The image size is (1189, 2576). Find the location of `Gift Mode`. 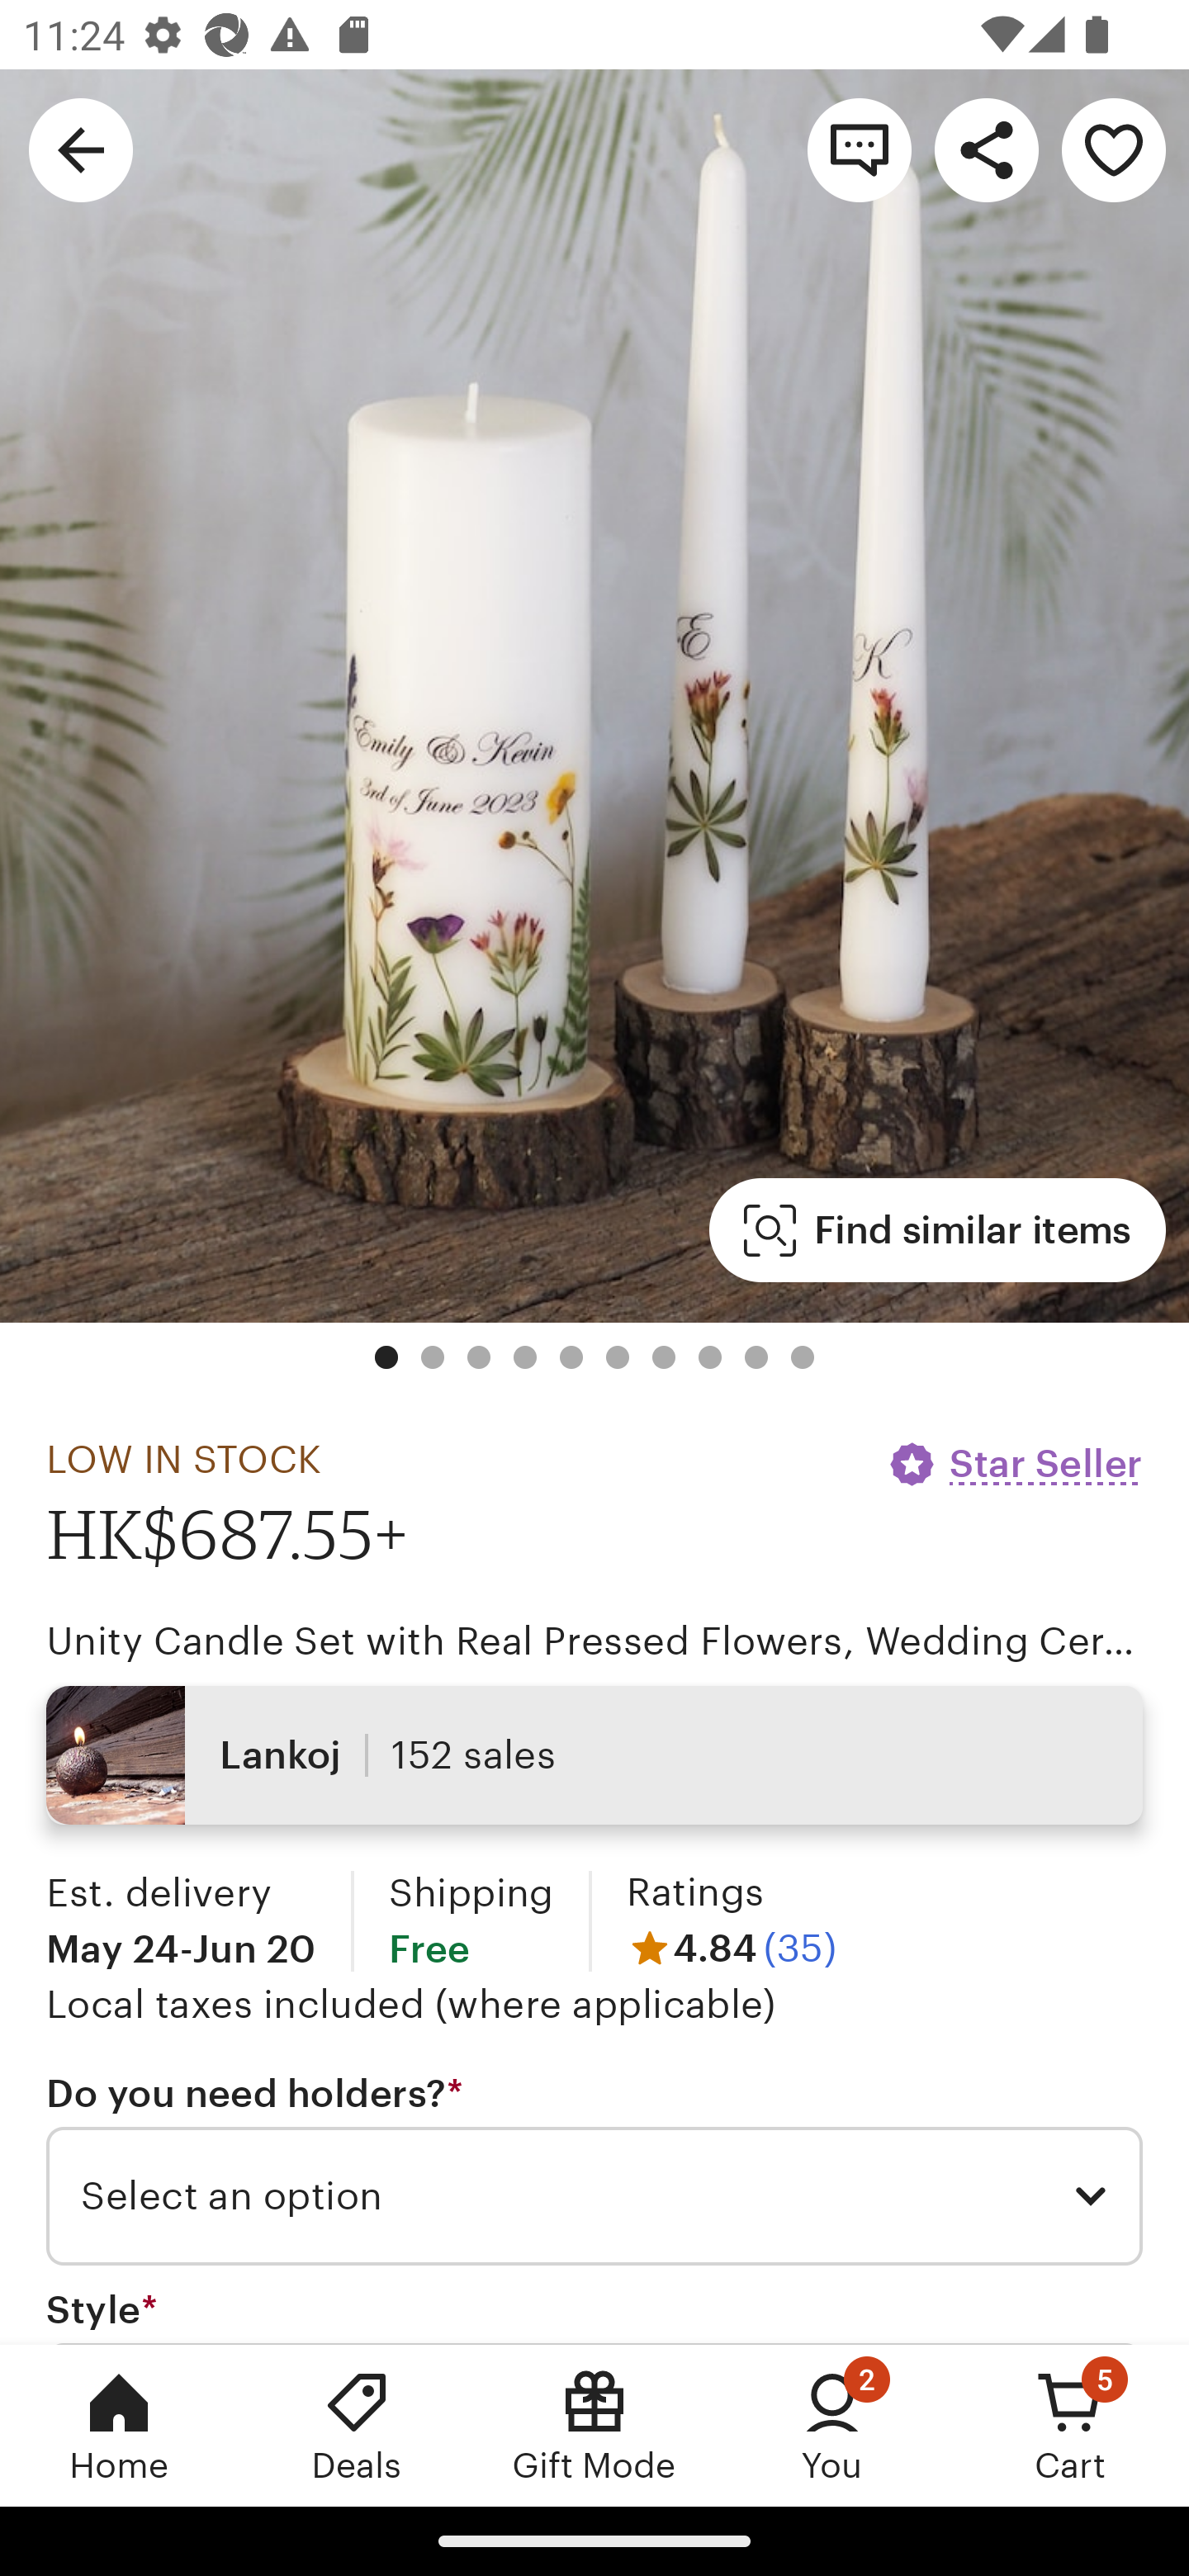

Gift Mode is located at coordinates (594, 2425).